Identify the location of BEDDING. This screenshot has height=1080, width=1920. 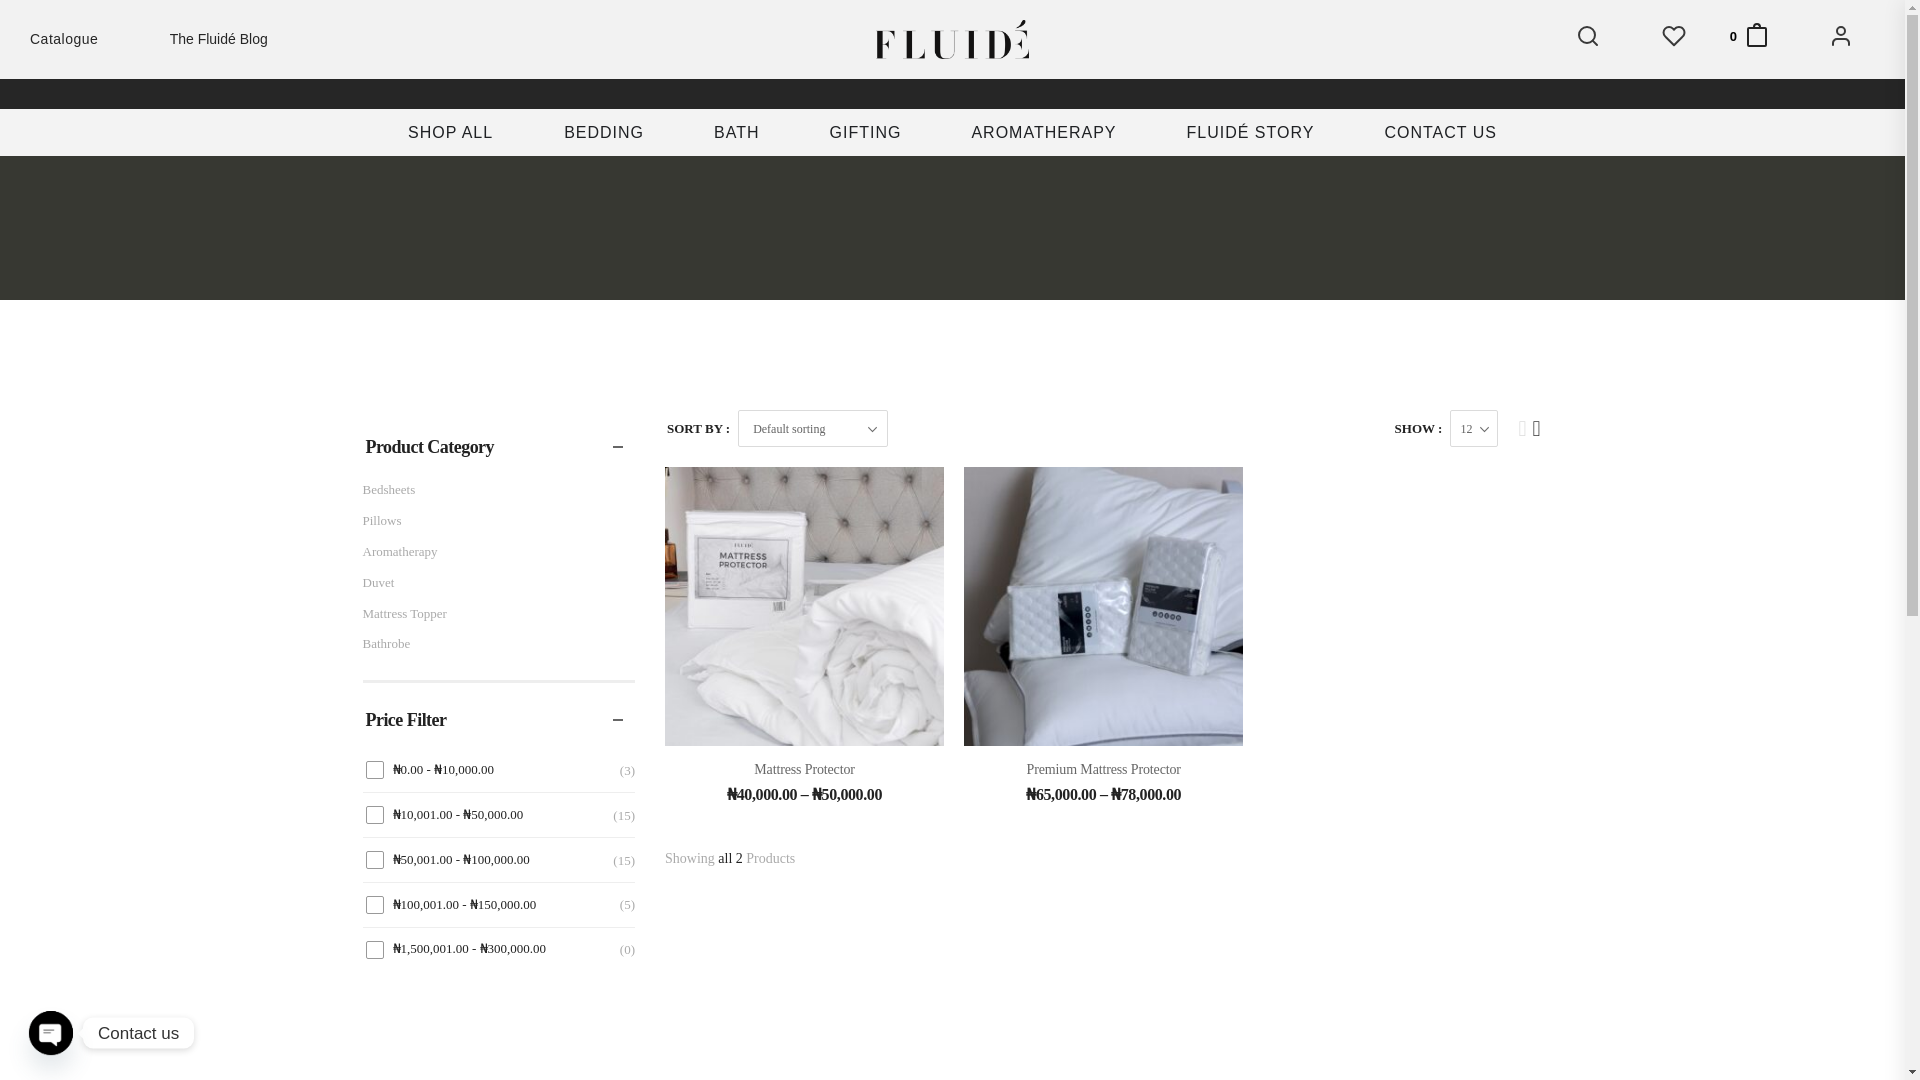
(602, 80).